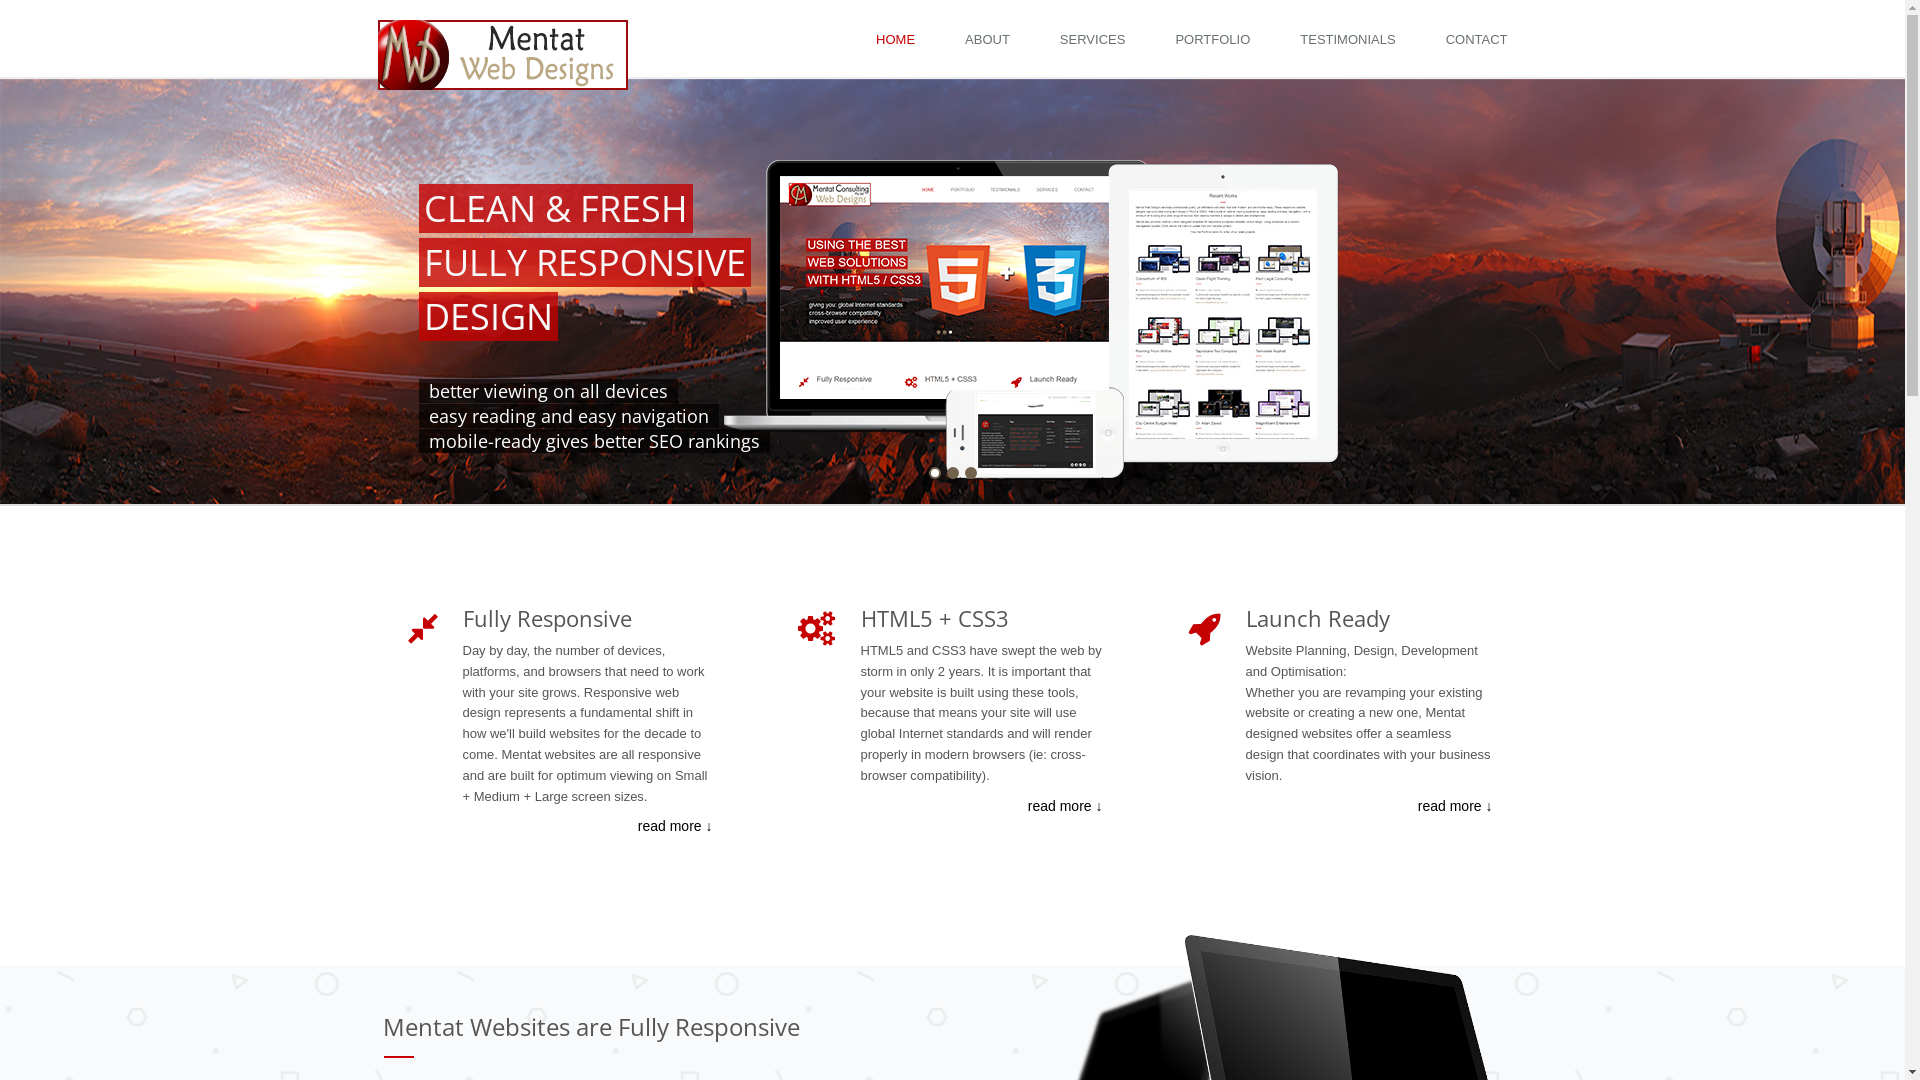  What do you see at coordinates (1482, 38) in the screenshot?
I see `CONTACT` at bounding box center [1482, 38].